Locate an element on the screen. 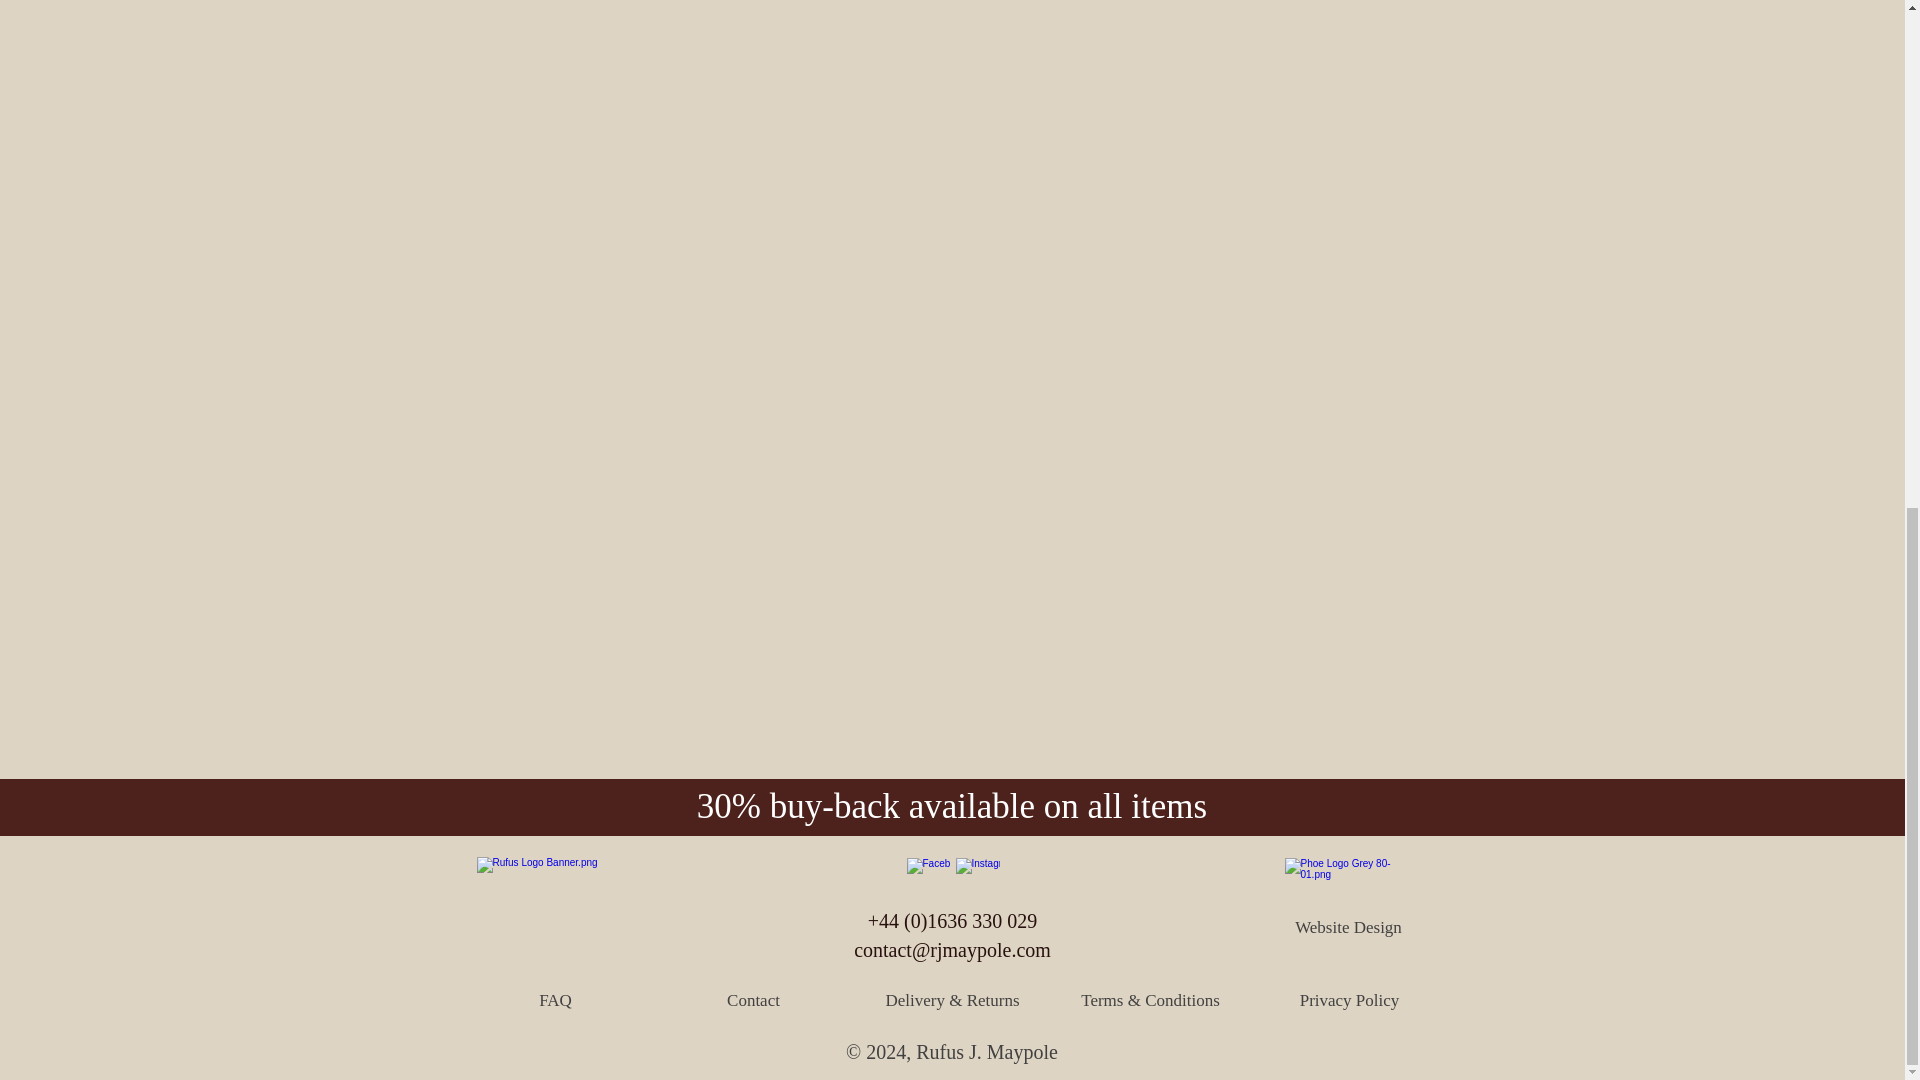  Privacy Policy is located at coordinates (1349, 1000).